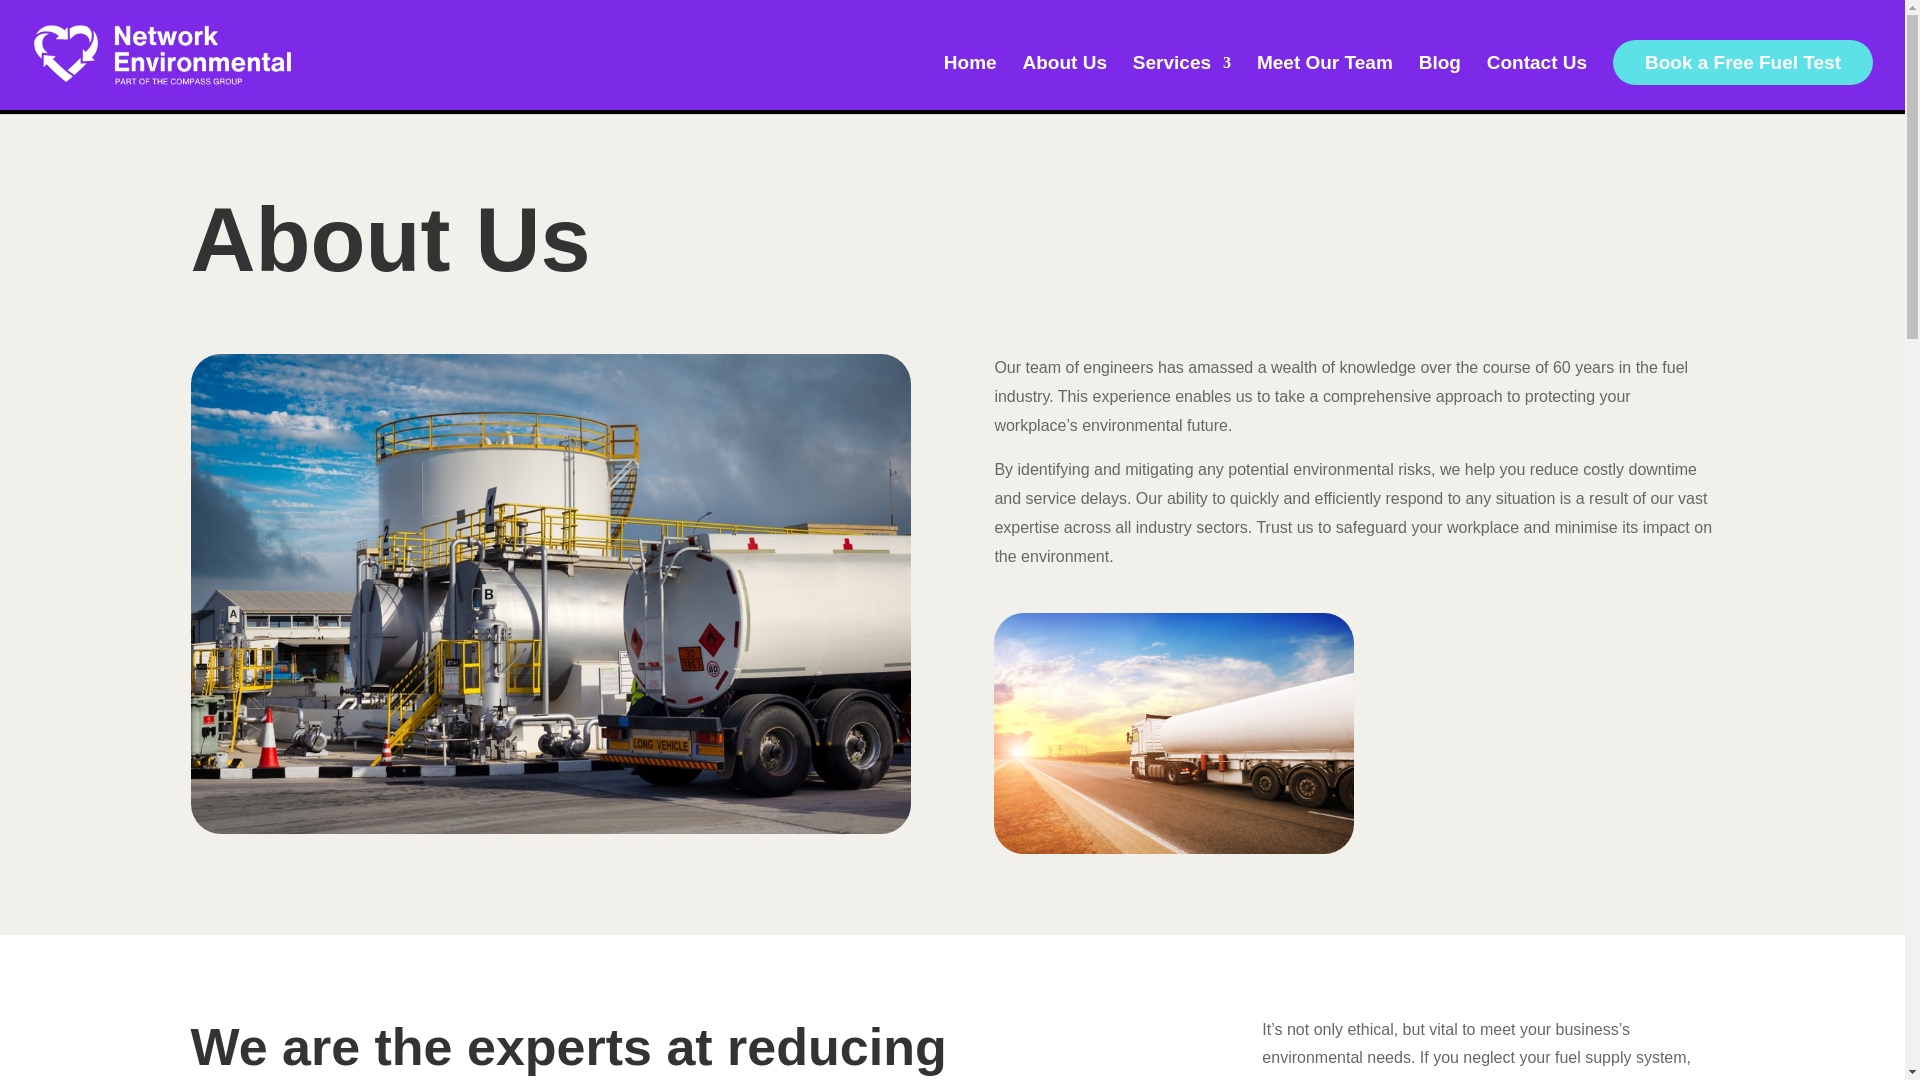  Describe the element at coordinates (1742, 62) in the screenshot. I see `Book a Free Fuel Test` at that location.